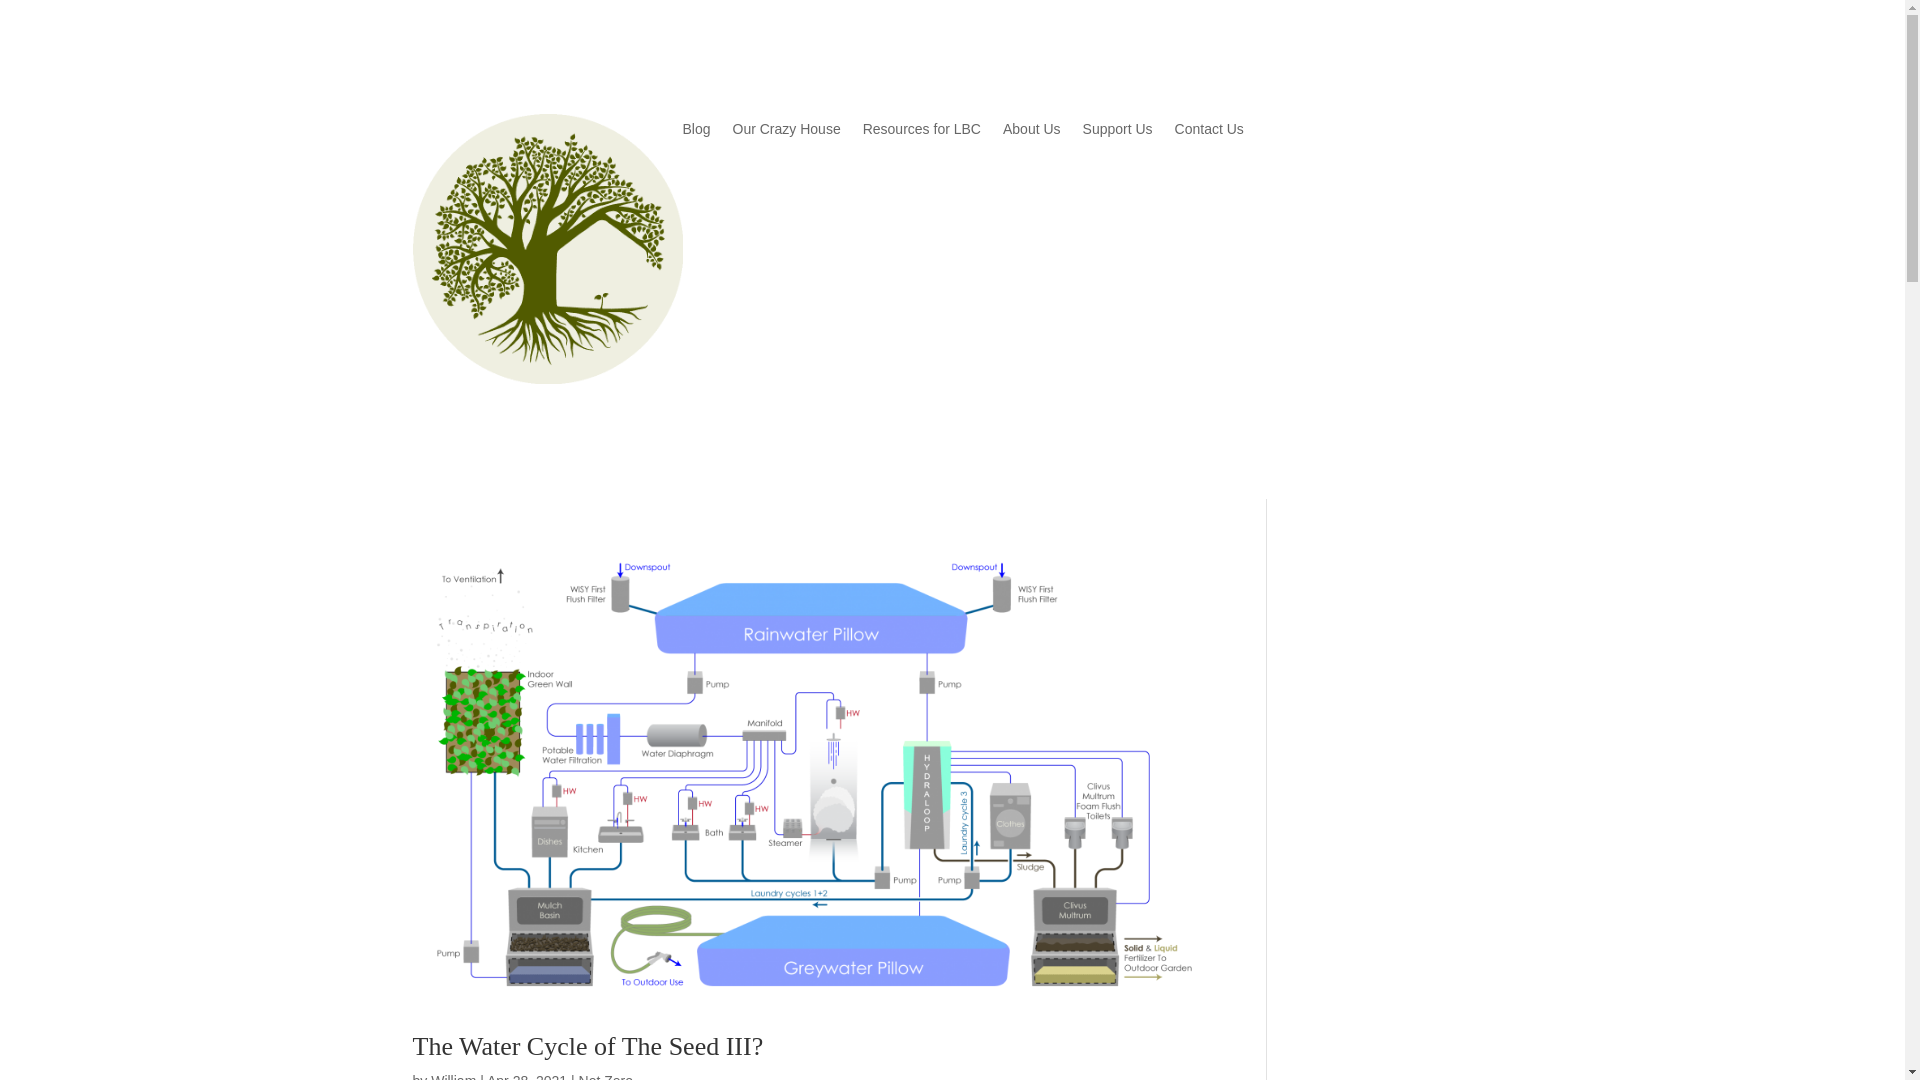 This screenshot has height=1080, width=1920. What do you see at coordinates (1032, 132) in the screenshot?
I see `About Us` at bounding box center [1032, 132].